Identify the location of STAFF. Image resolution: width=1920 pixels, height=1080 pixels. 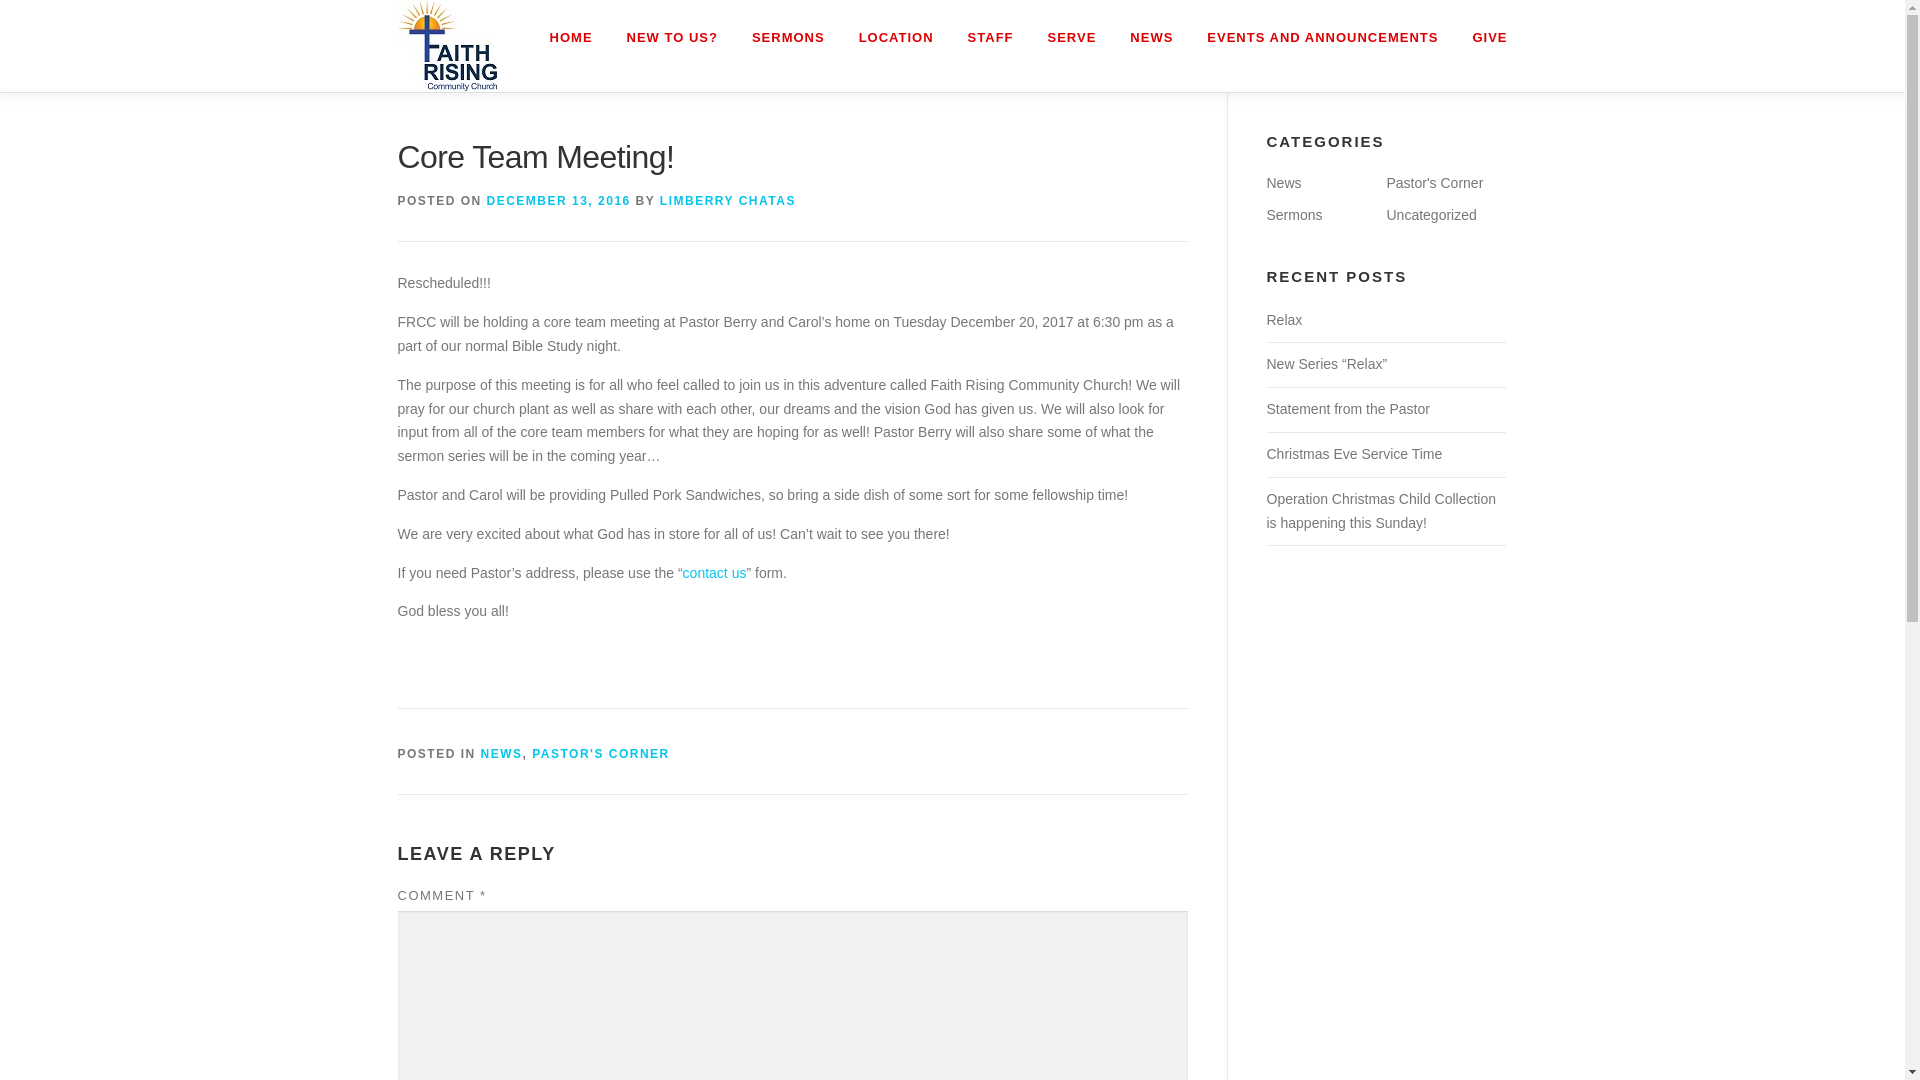
(990, 37).